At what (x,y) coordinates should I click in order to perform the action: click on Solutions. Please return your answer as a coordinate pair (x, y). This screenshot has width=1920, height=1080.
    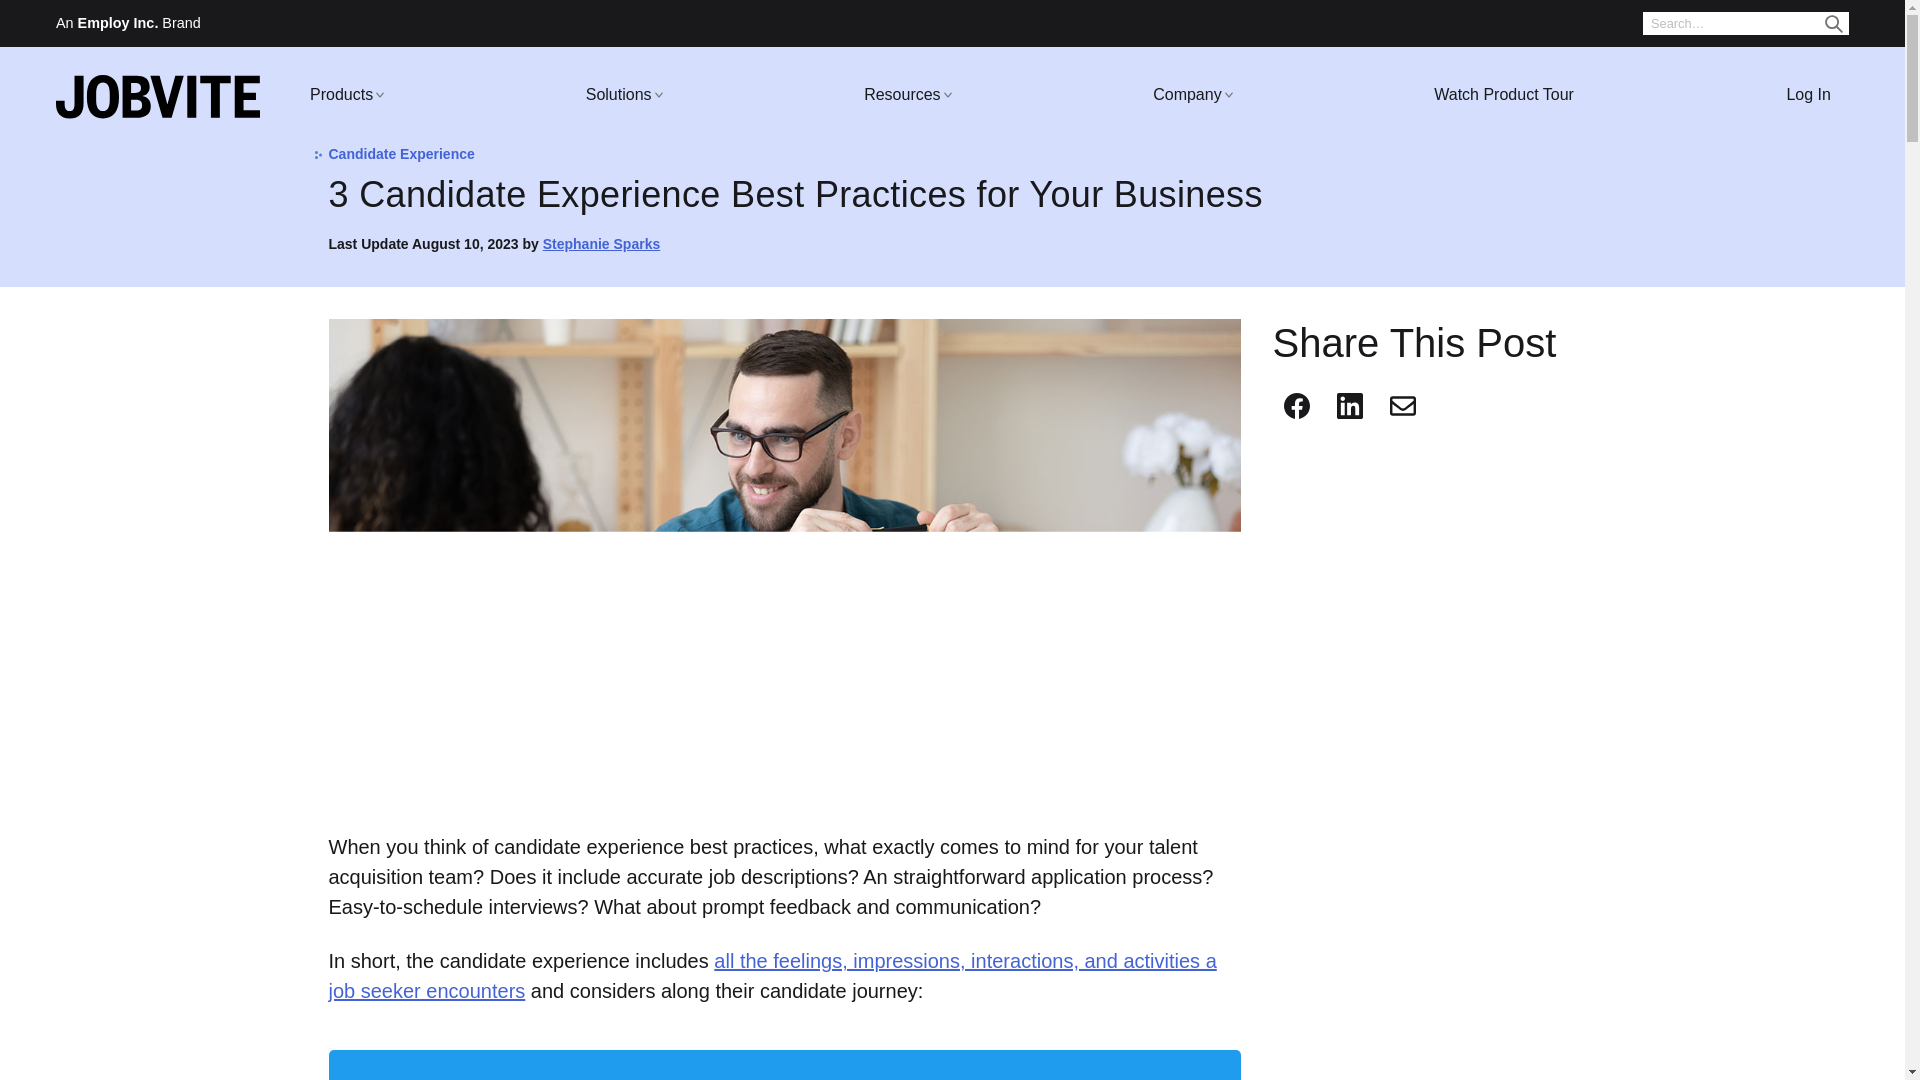
    Looking at the image, I should click on (619, 94).